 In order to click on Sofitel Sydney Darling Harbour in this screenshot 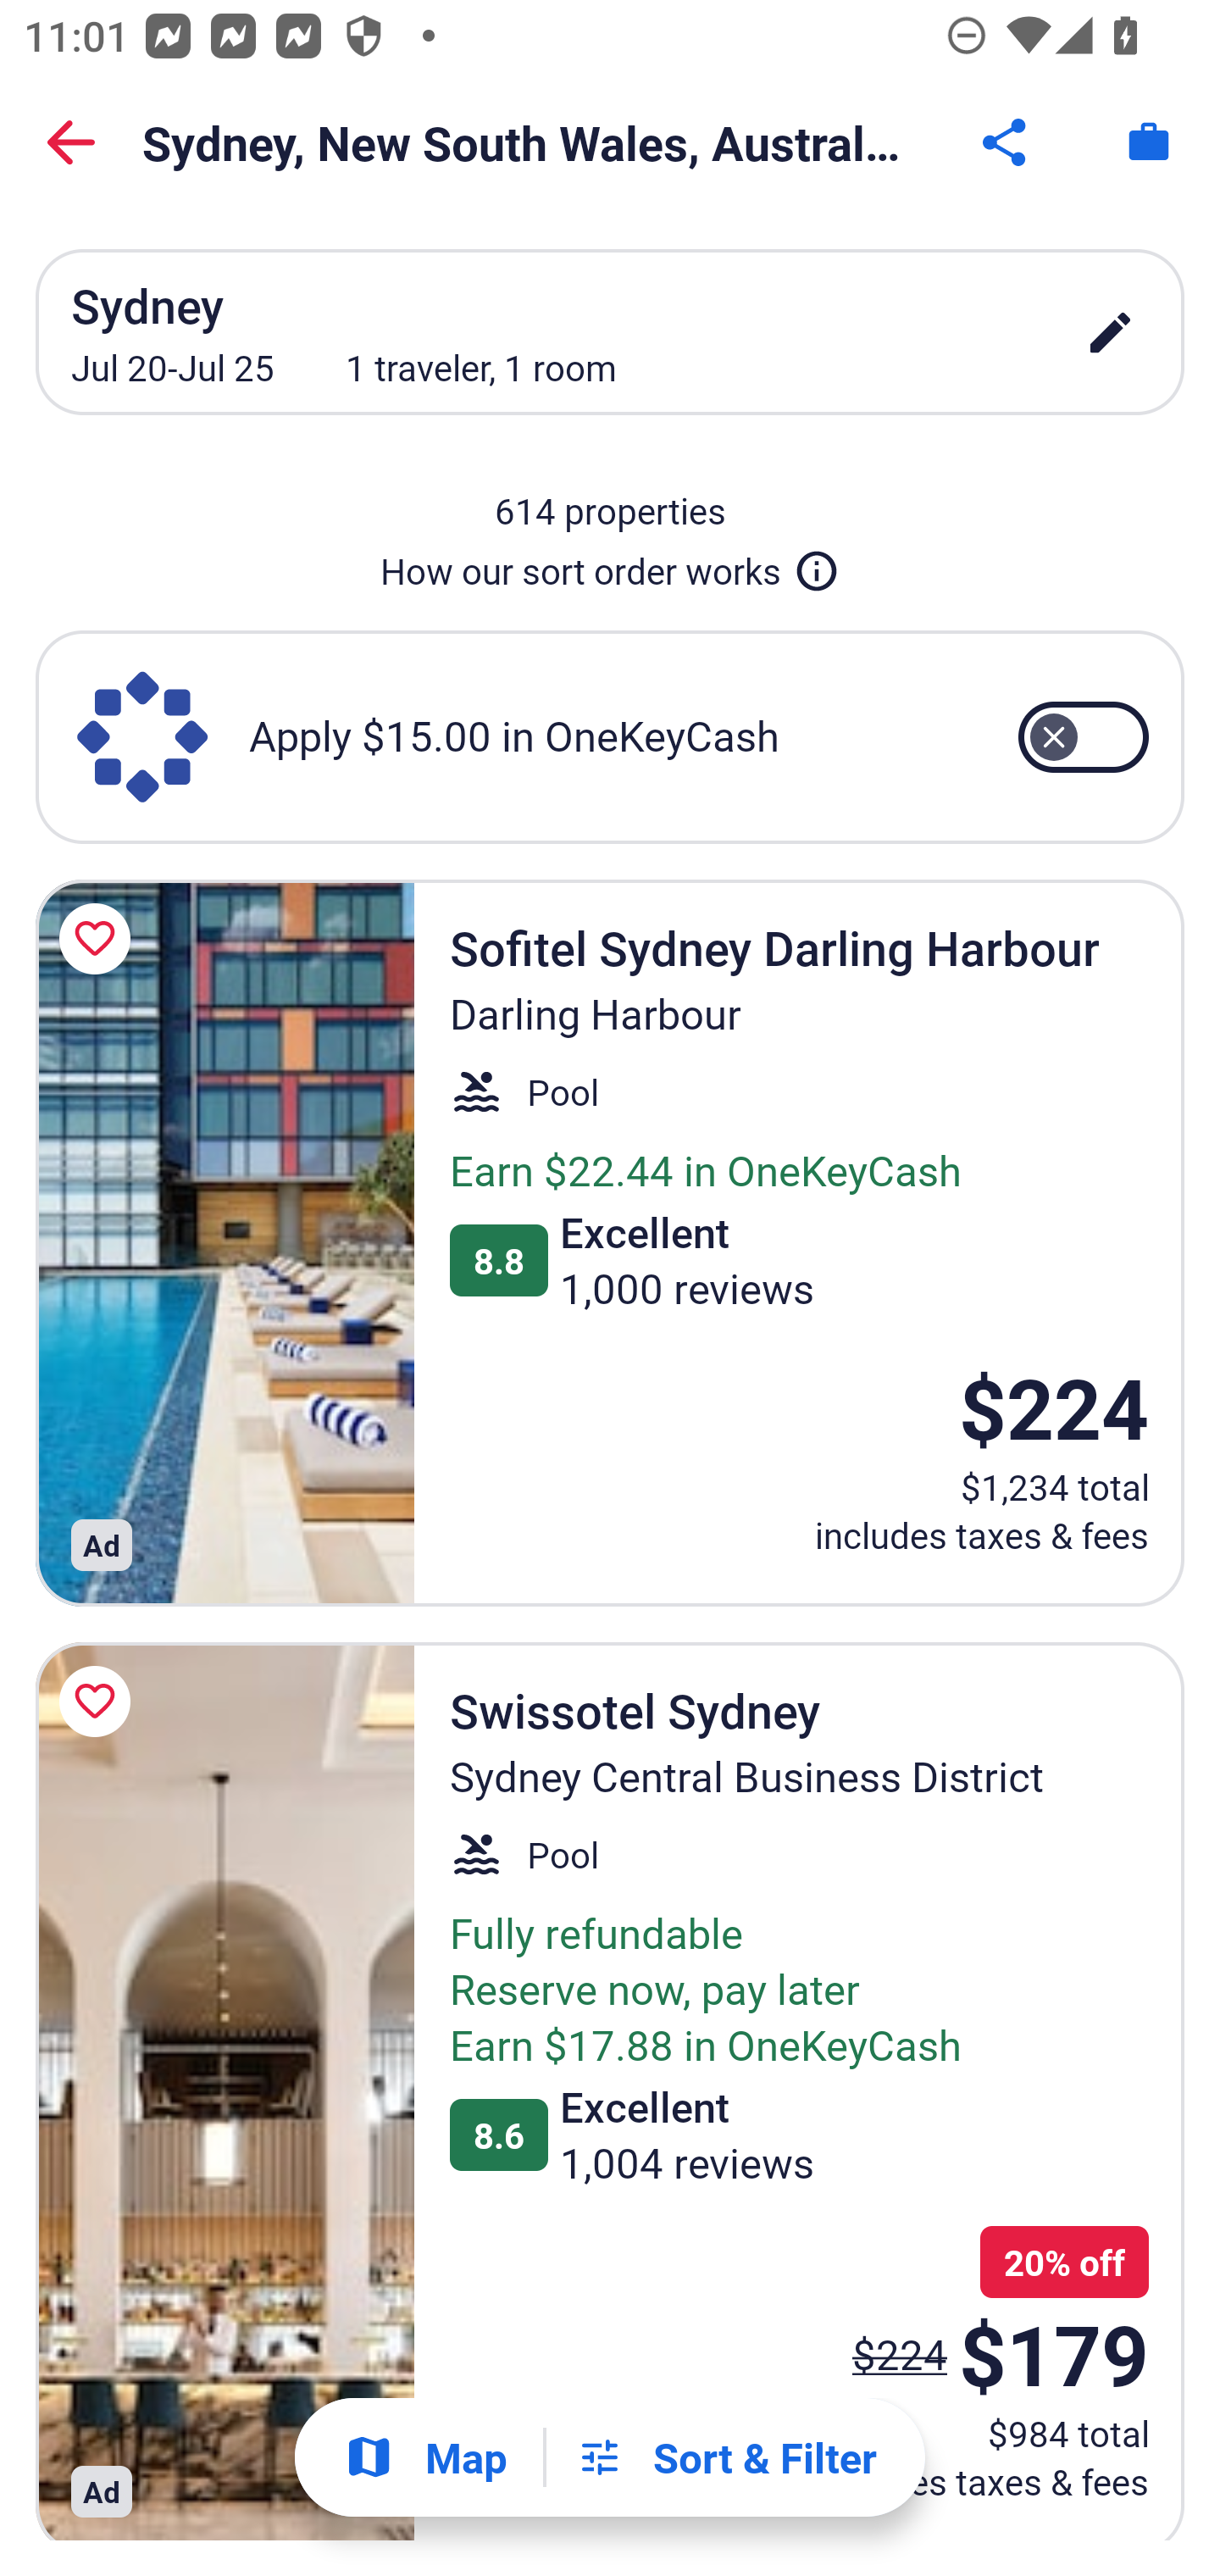, I will do `click(225, 1242)`.